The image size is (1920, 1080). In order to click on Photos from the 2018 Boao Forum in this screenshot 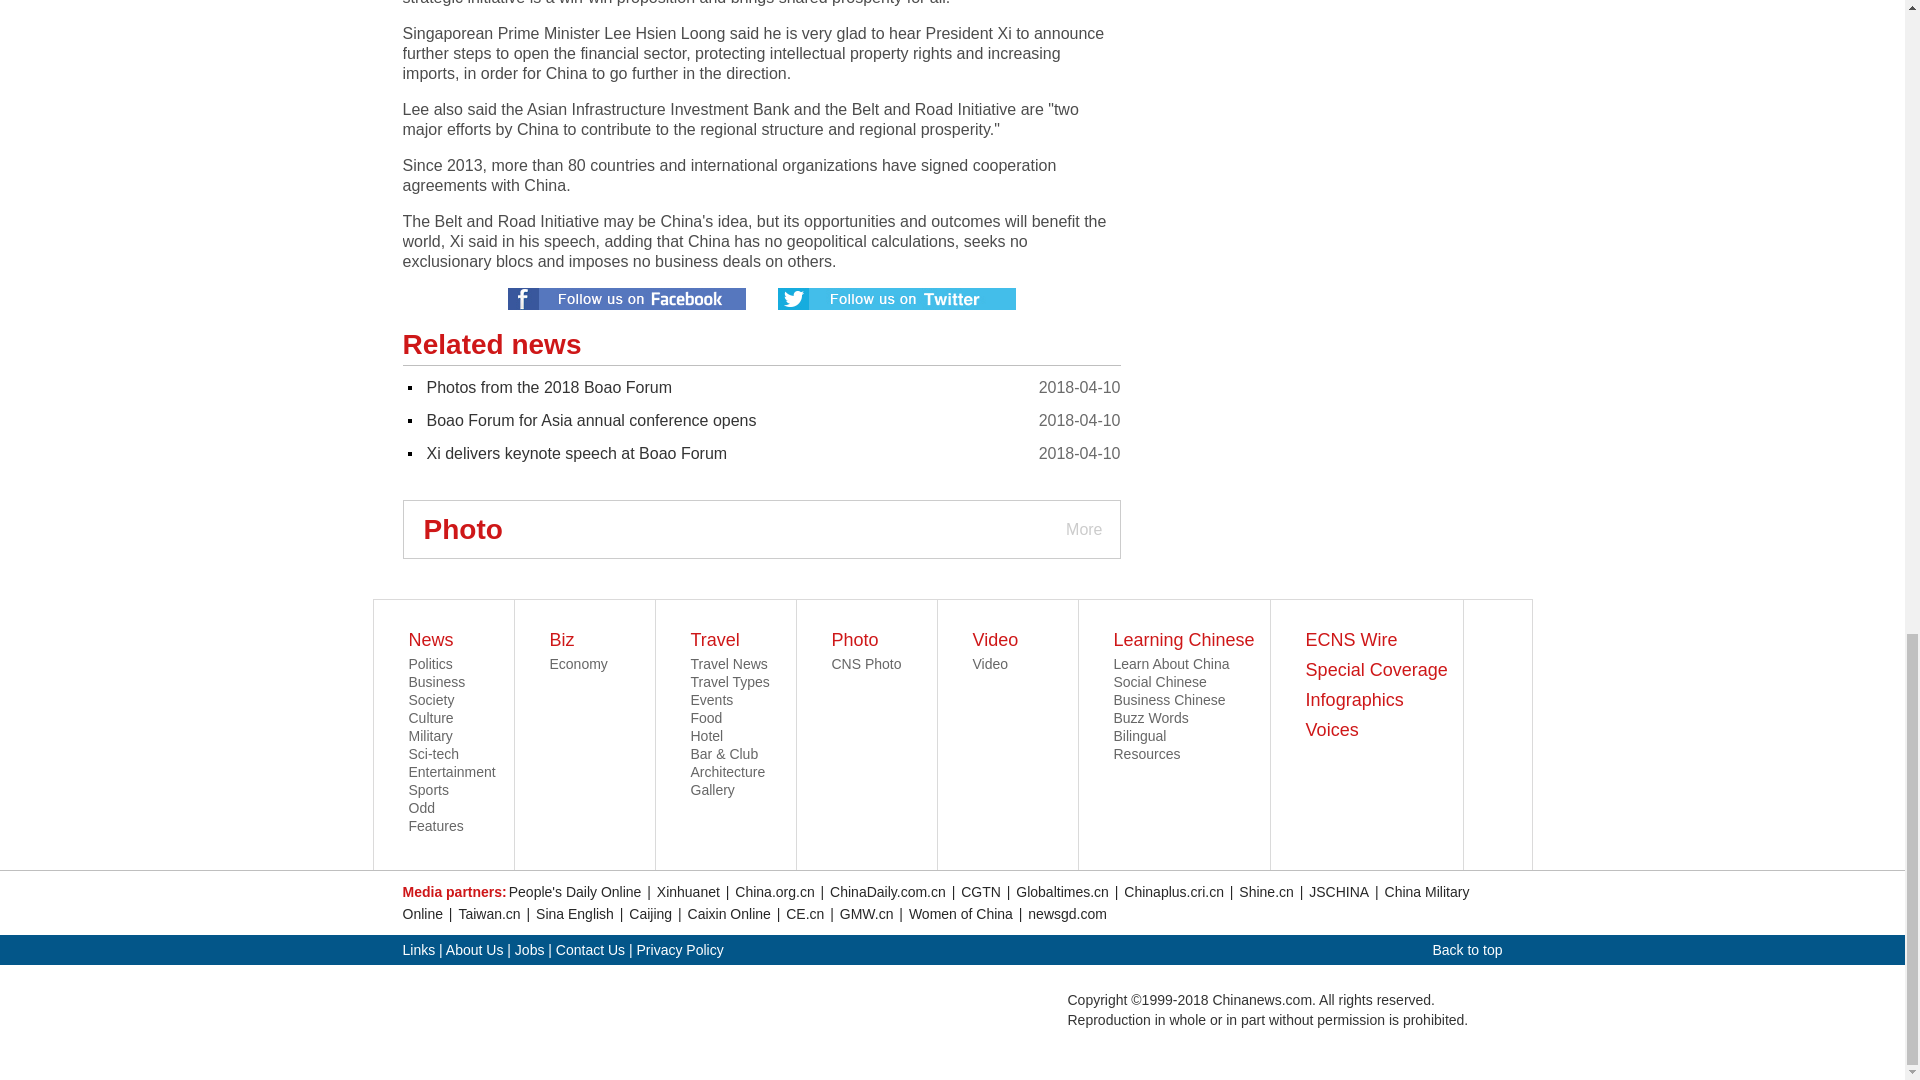, I will do `click(548, 388)`.